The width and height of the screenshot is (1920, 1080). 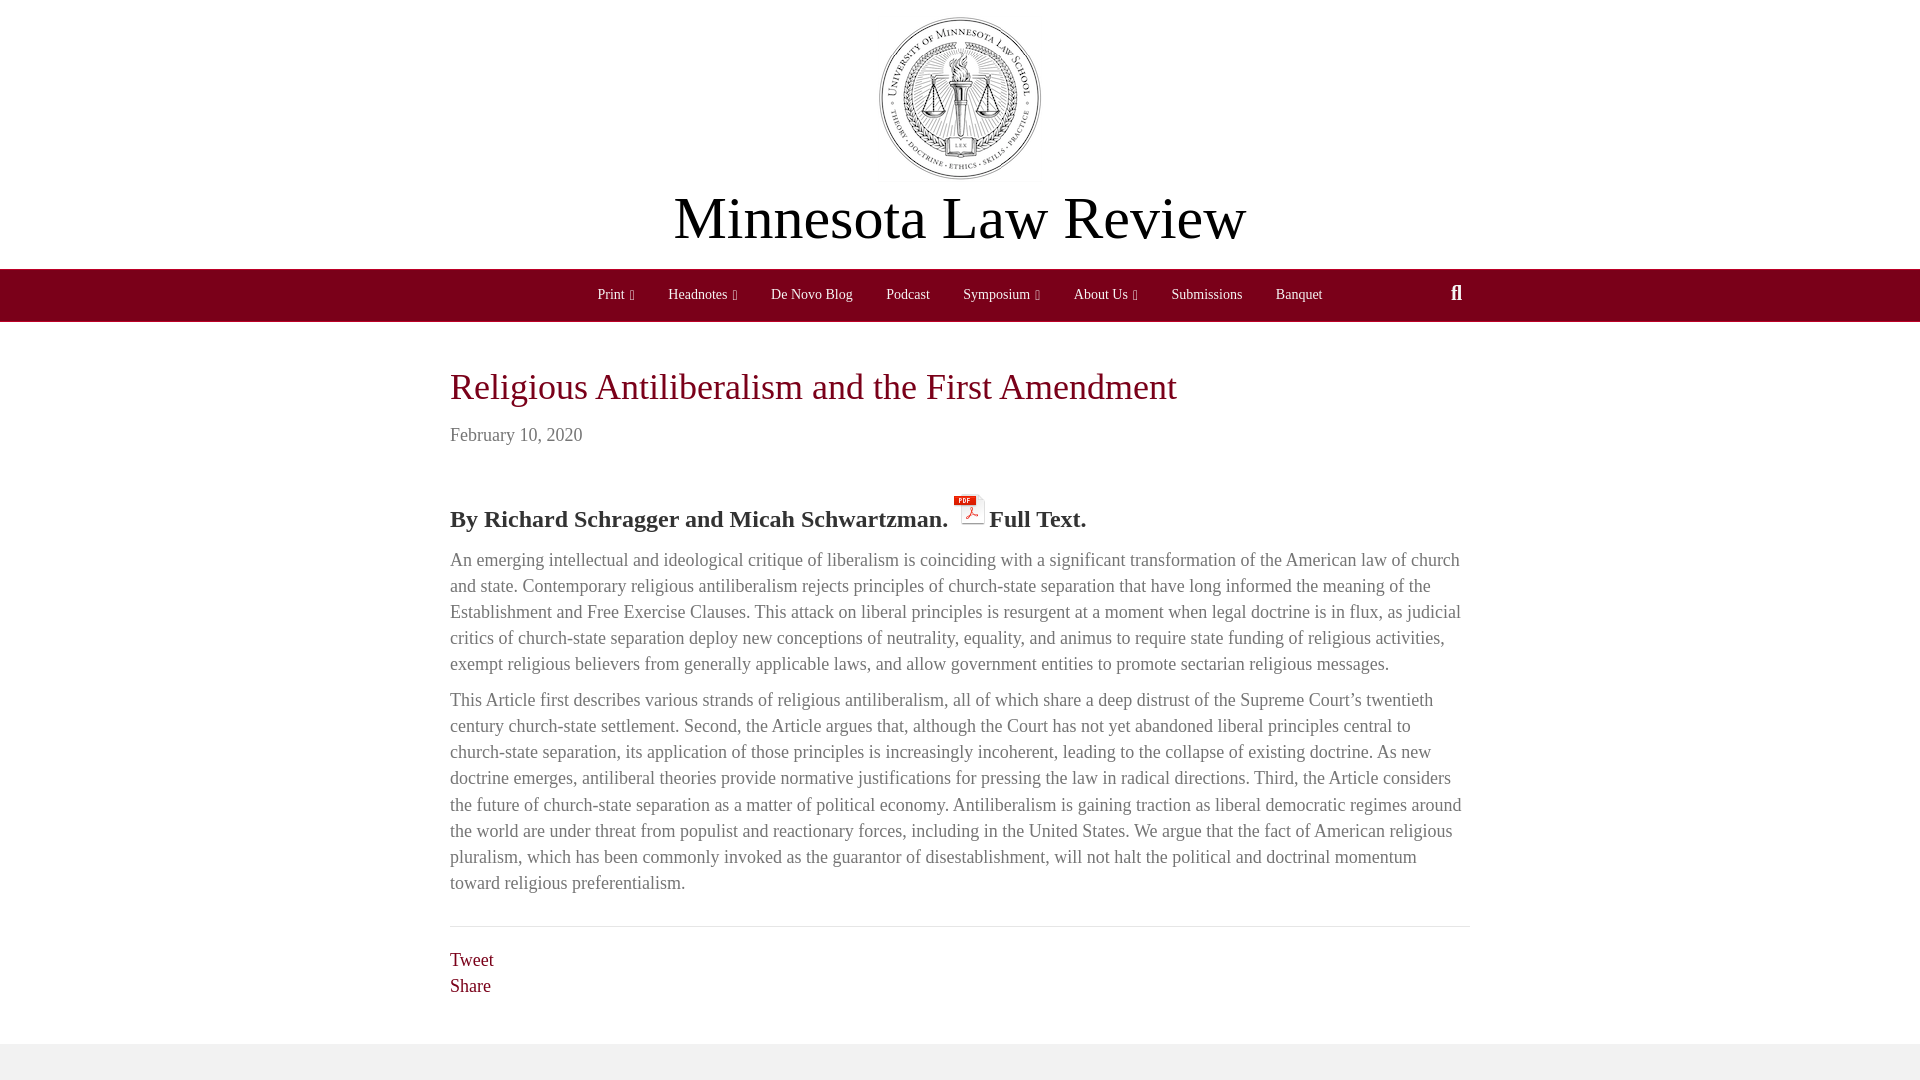 What do you see at coordinates (1207, 294) in the screenshot?
I see `Submissions` at bounding box center [1207, 294].